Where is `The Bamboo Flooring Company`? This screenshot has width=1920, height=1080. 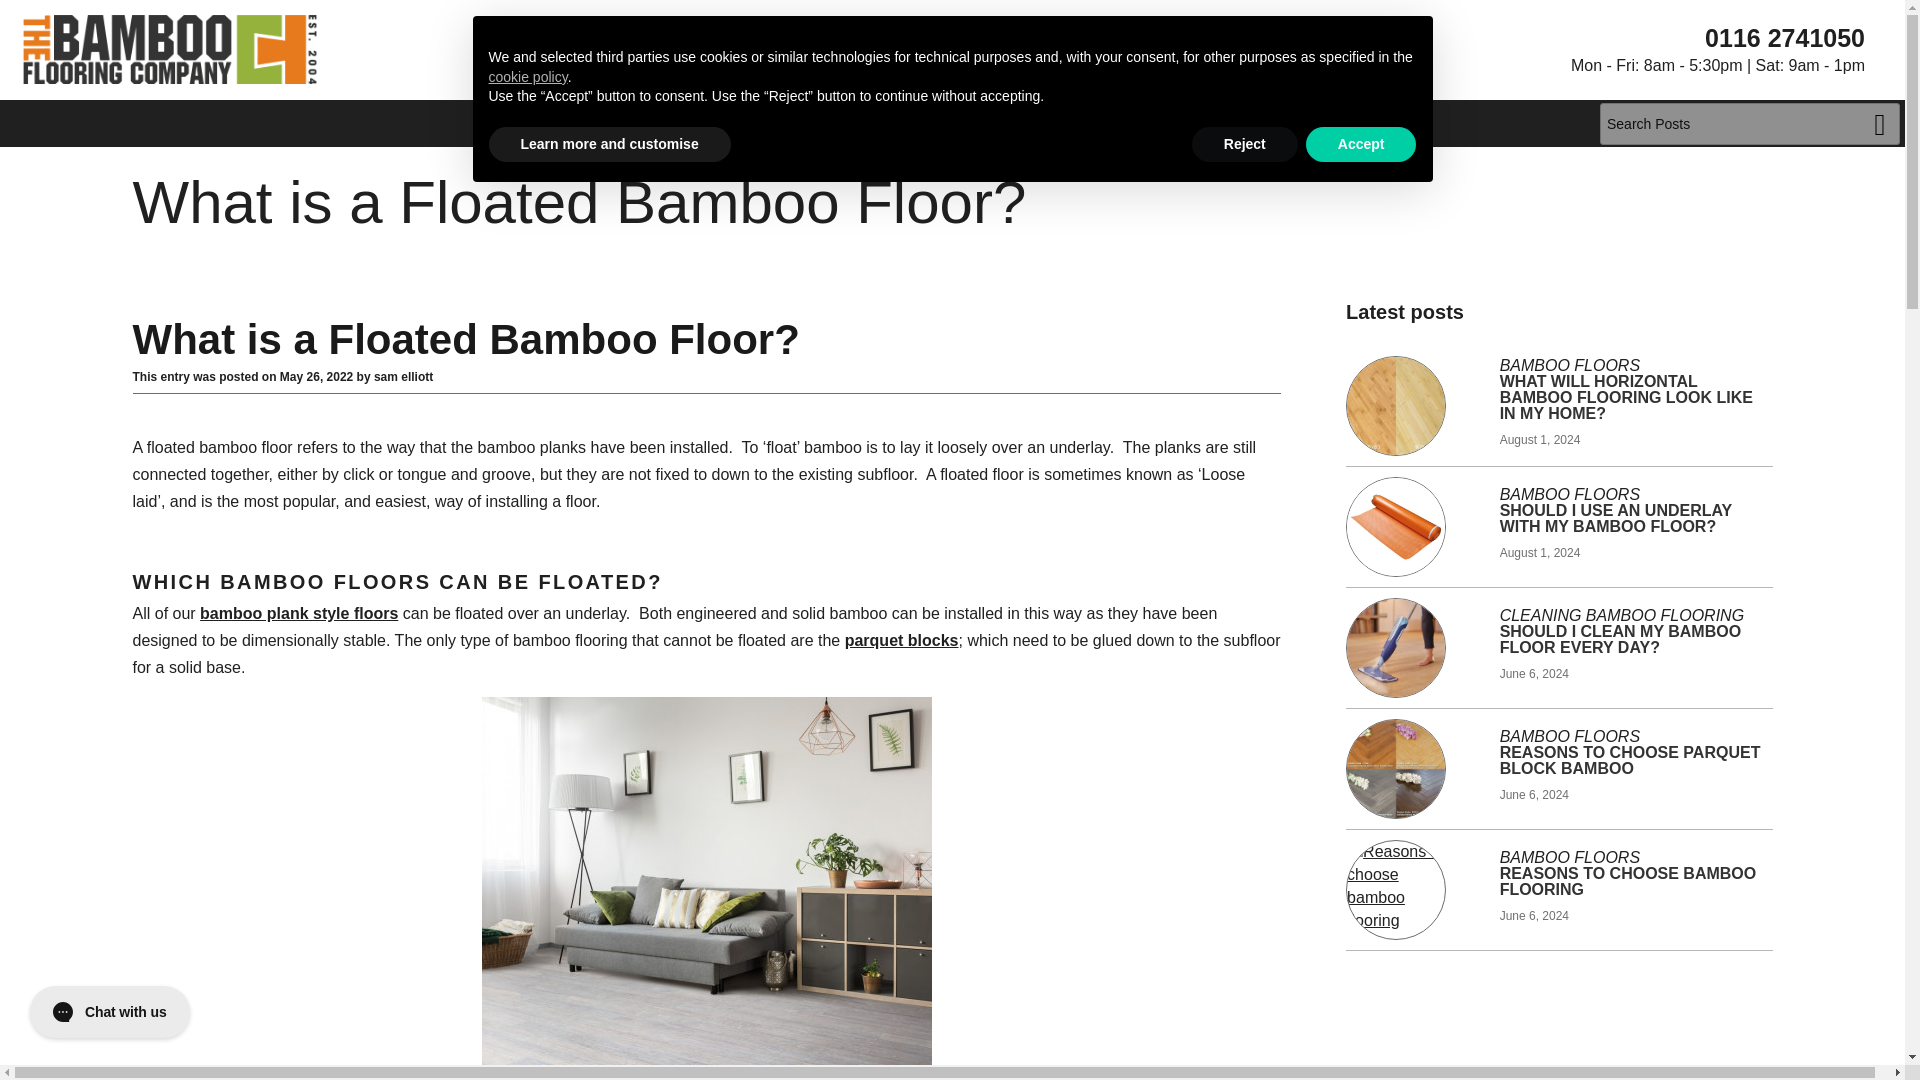
The Bamboo Flooring Company is located at coordinates (170, 49).